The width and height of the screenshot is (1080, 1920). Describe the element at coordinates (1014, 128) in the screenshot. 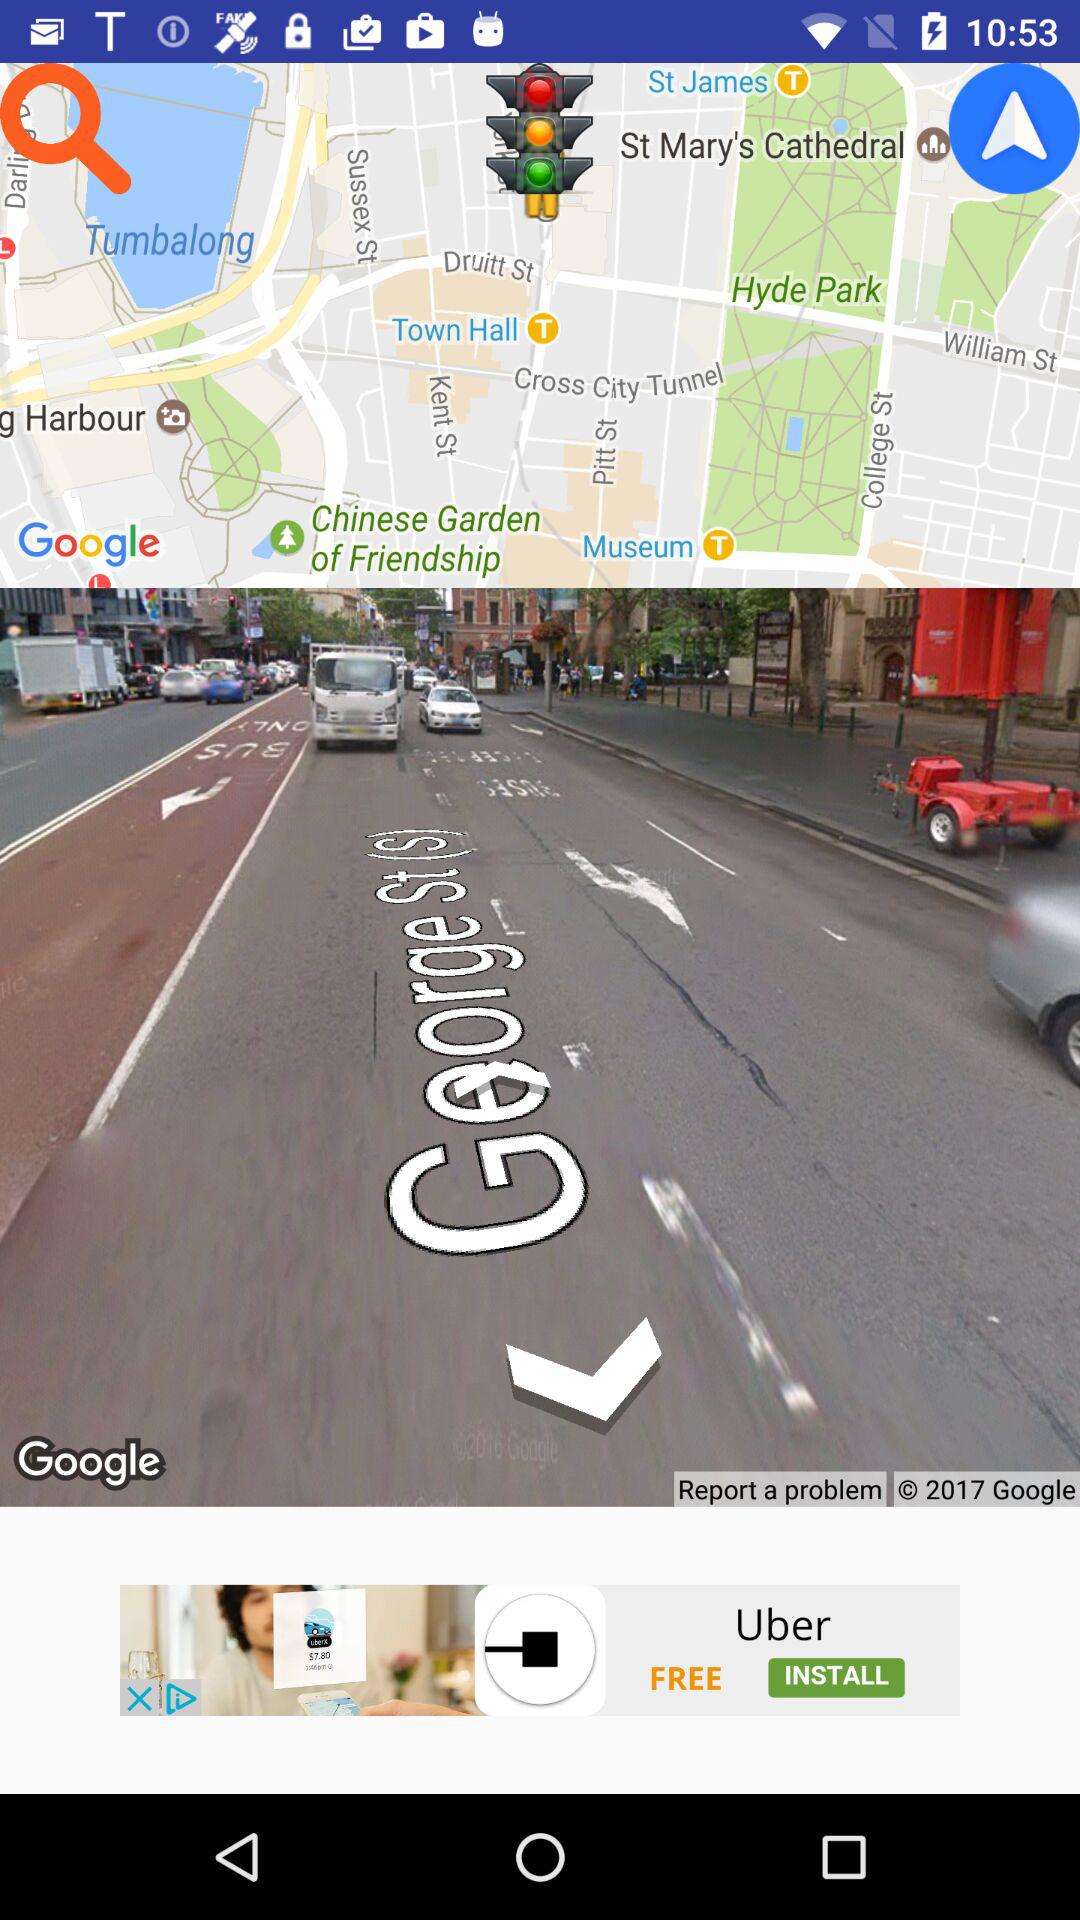

I see `location tracker` at that location.